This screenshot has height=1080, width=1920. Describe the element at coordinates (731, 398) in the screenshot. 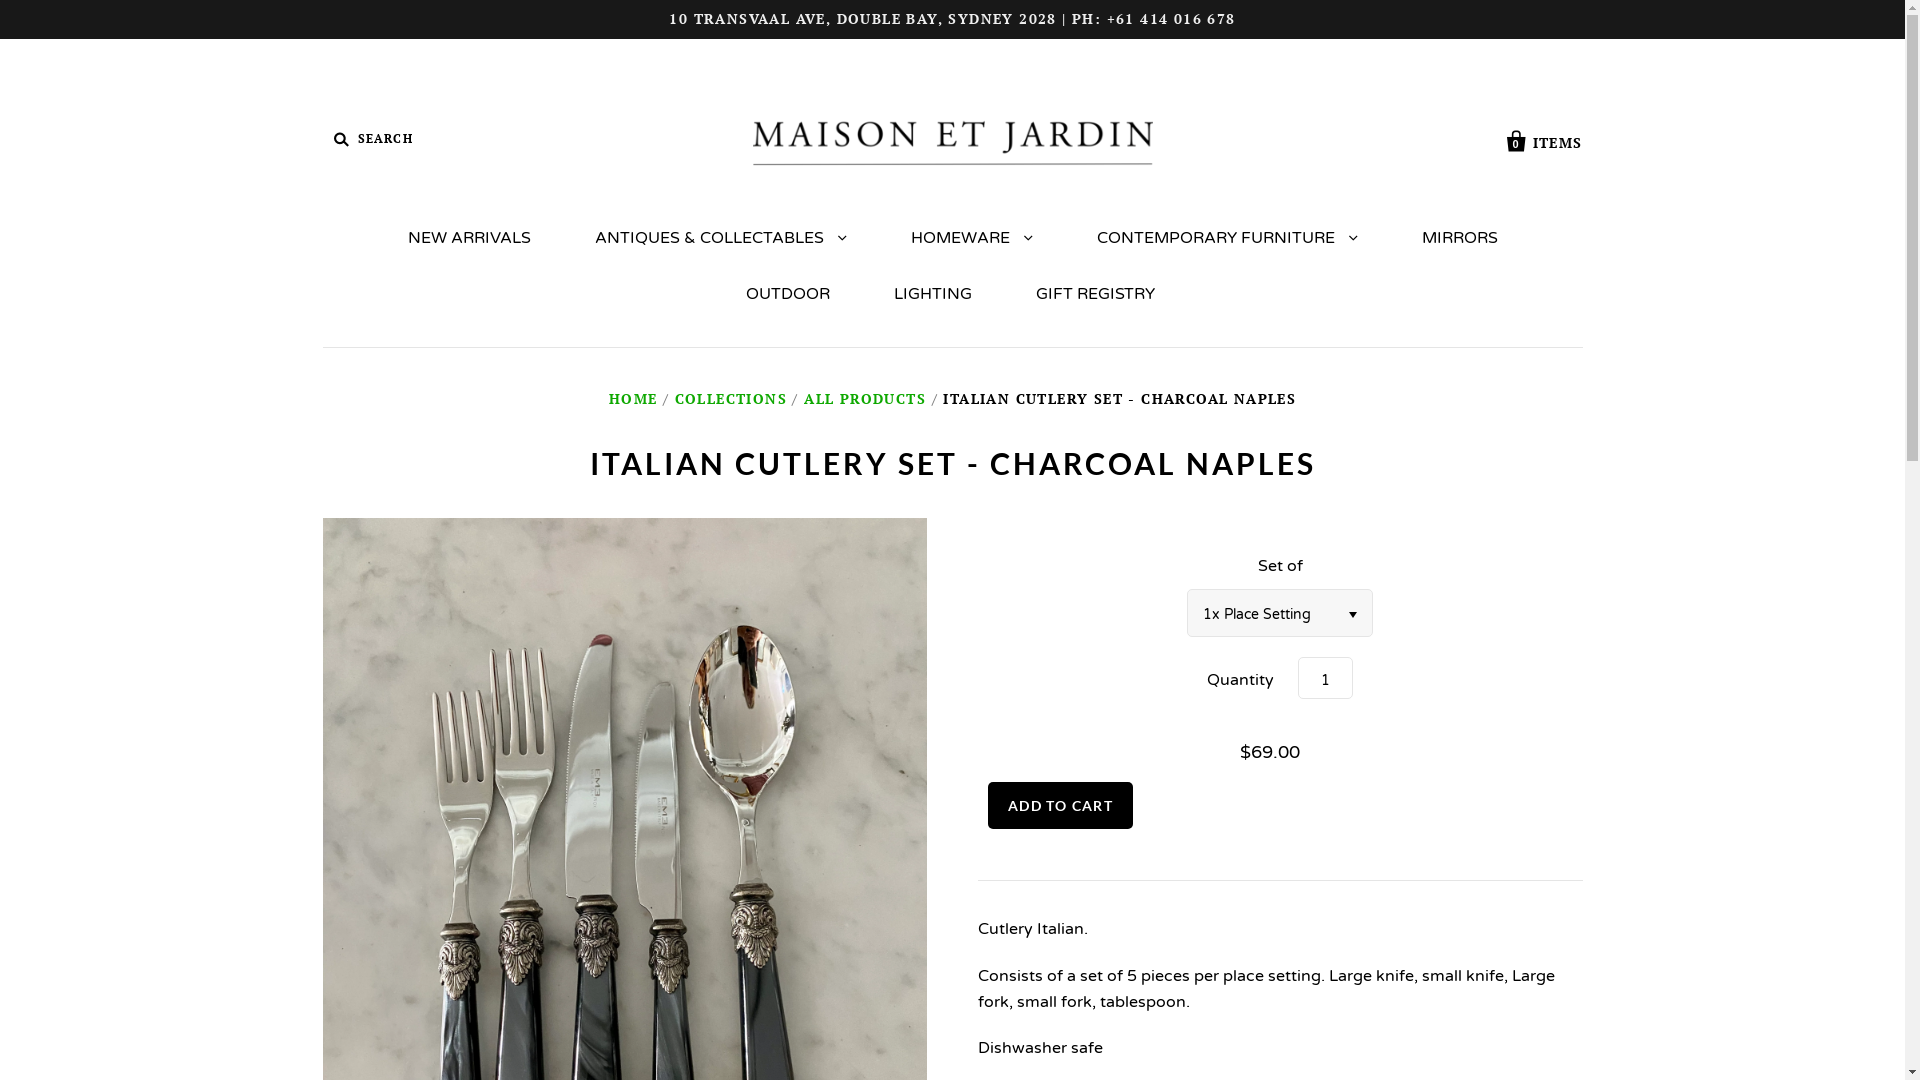

I see `COLLECTIONS` at that location.